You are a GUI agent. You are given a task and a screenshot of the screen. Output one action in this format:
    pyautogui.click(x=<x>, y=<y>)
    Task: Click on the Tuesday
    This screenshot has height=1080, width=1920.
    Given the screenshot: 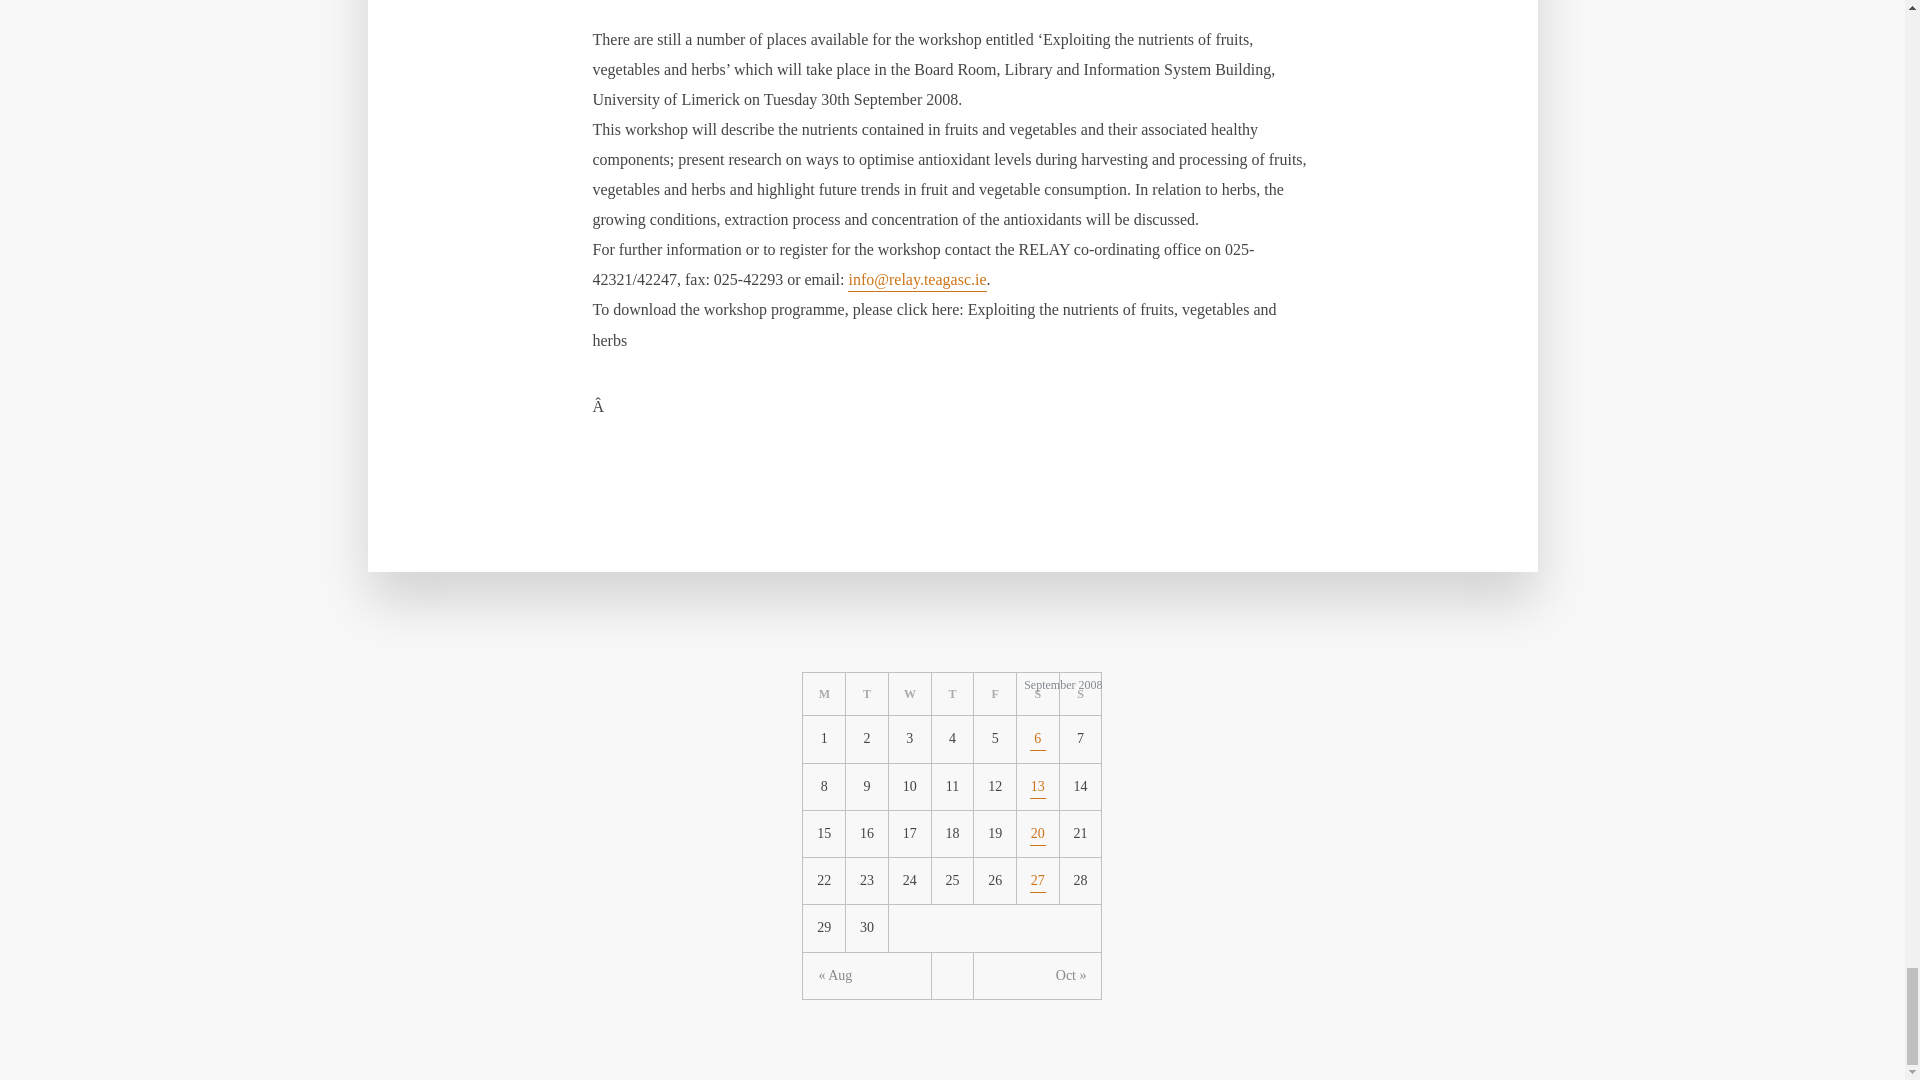 What is the action you would take?
    pyautogui.click(x=867, y=694)
    